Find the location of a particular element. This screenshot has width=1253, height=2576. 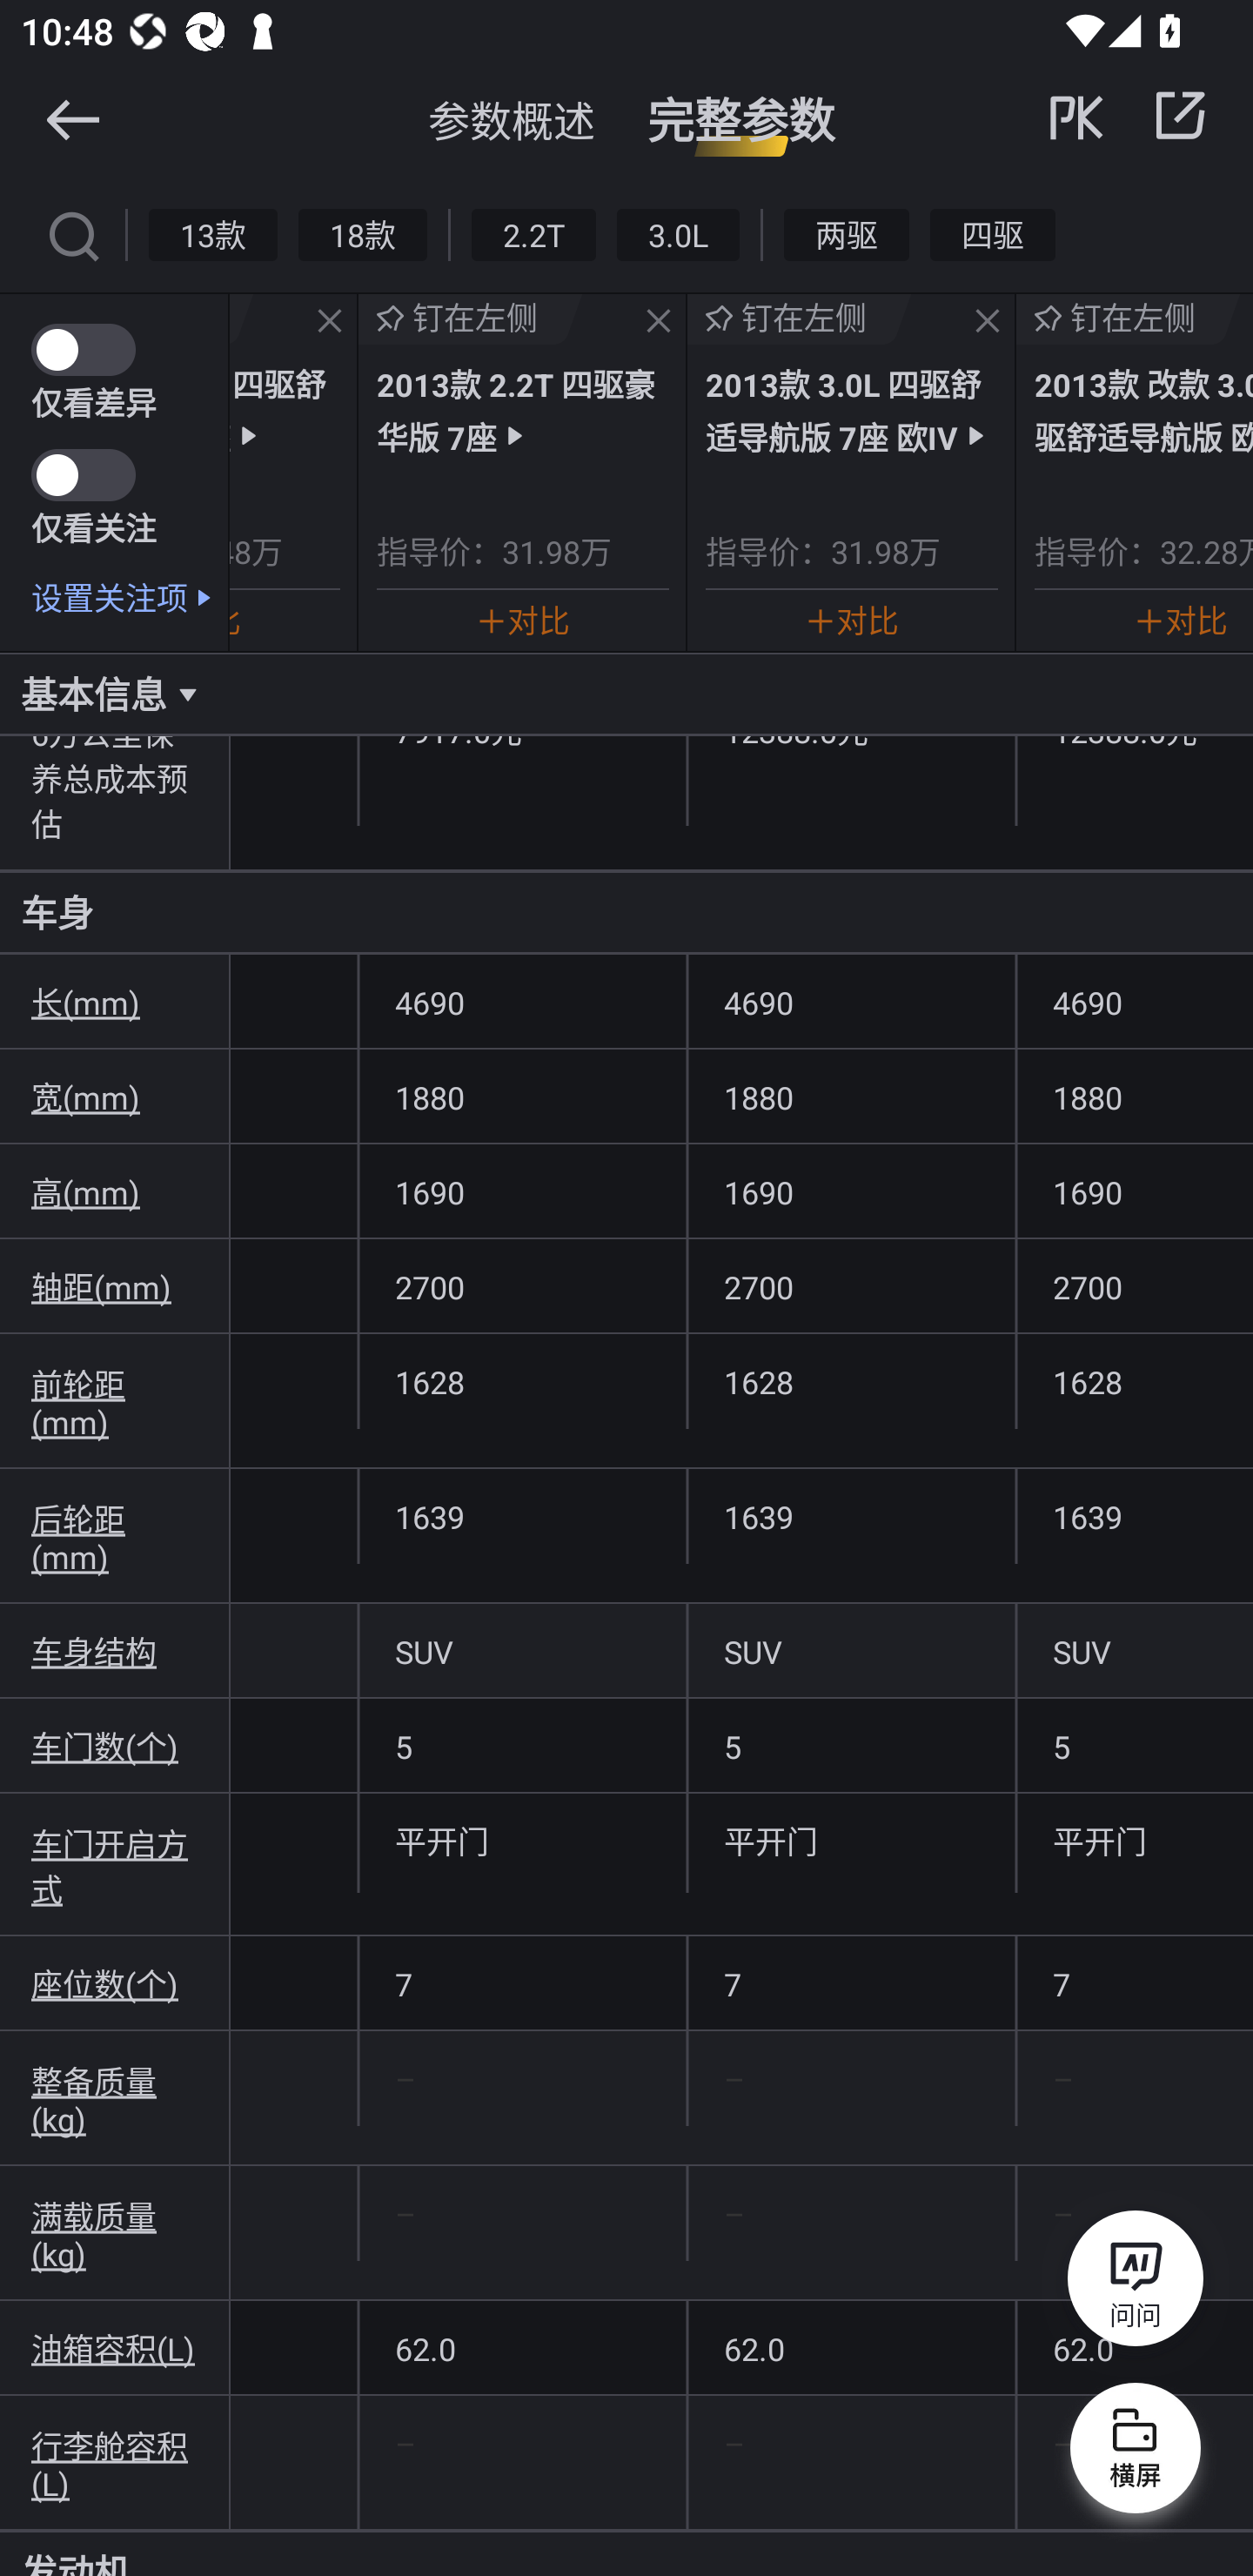

3.0L is located at coordinates (677, 233).